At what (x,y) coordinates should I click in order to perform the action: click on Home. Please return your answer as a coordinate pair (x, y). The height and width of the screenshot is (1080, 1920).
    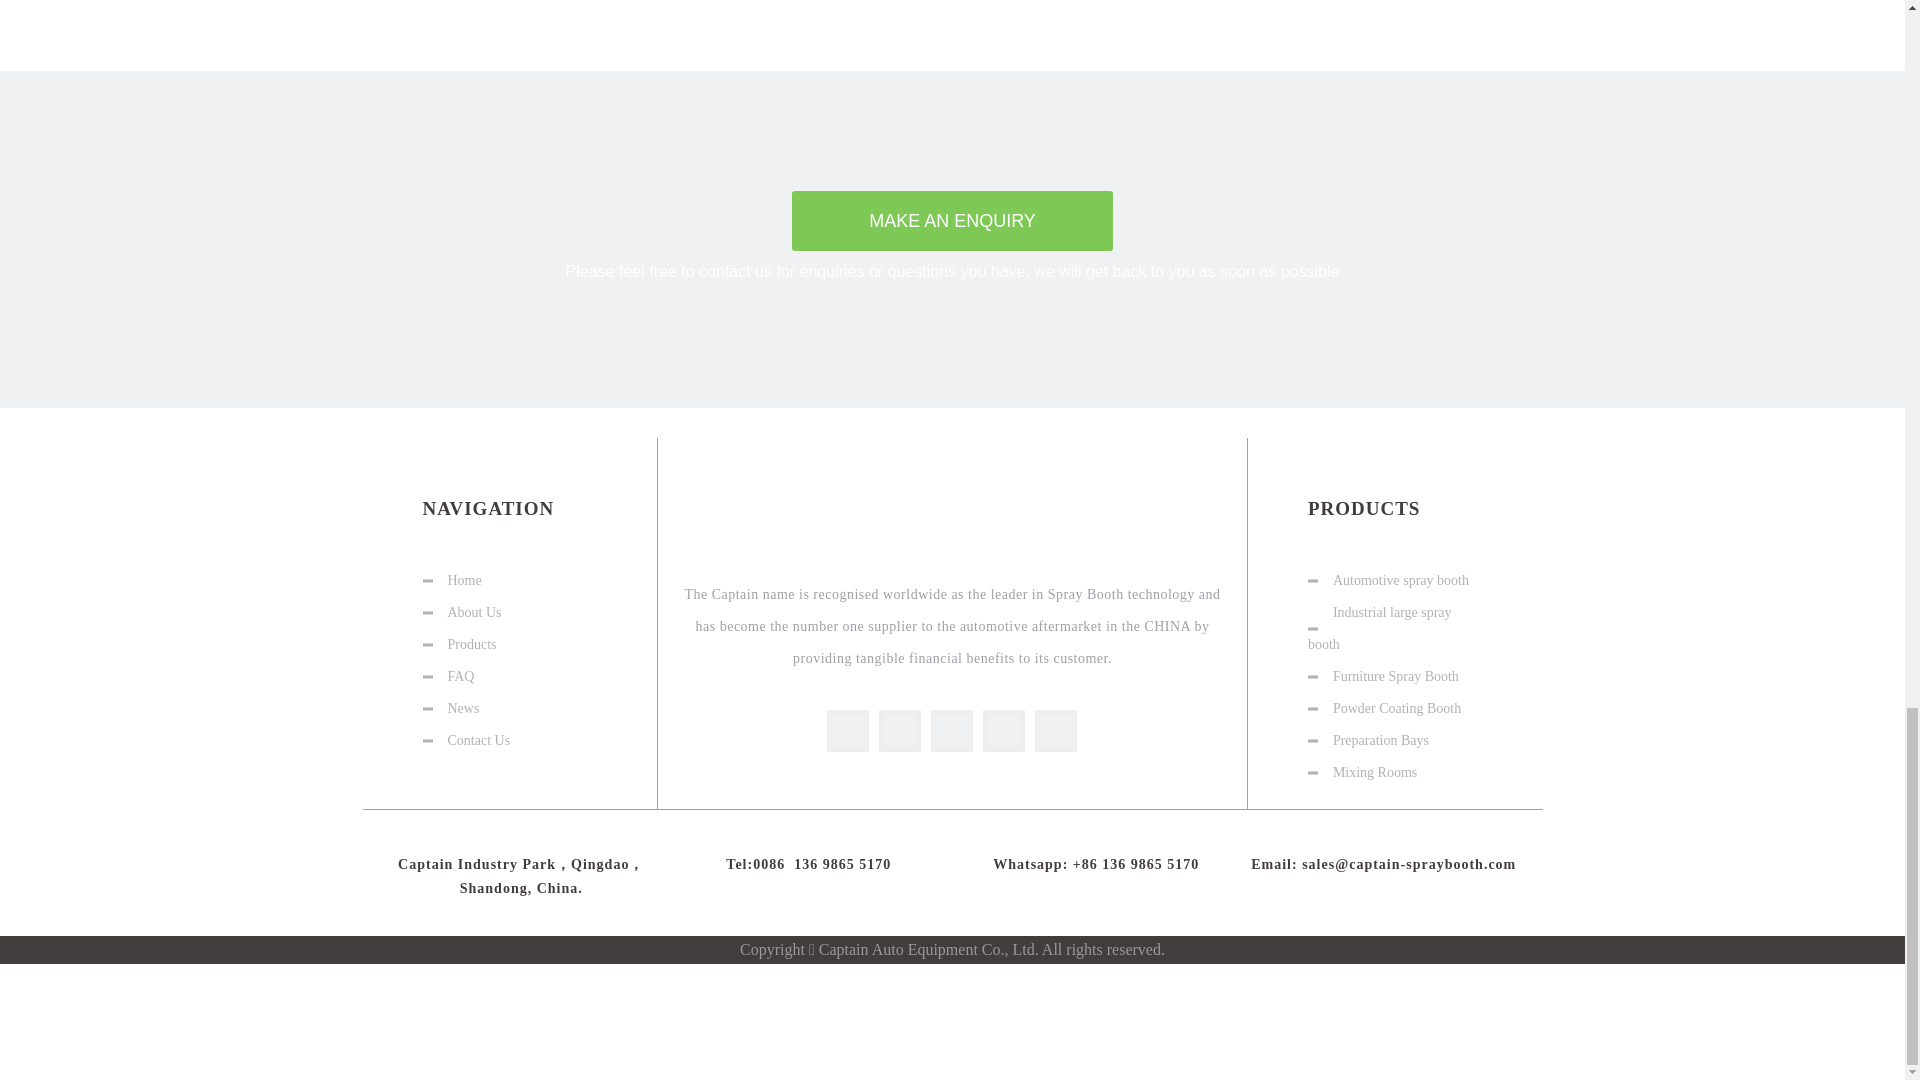
    Looking at the image, I should click on (464, 580).